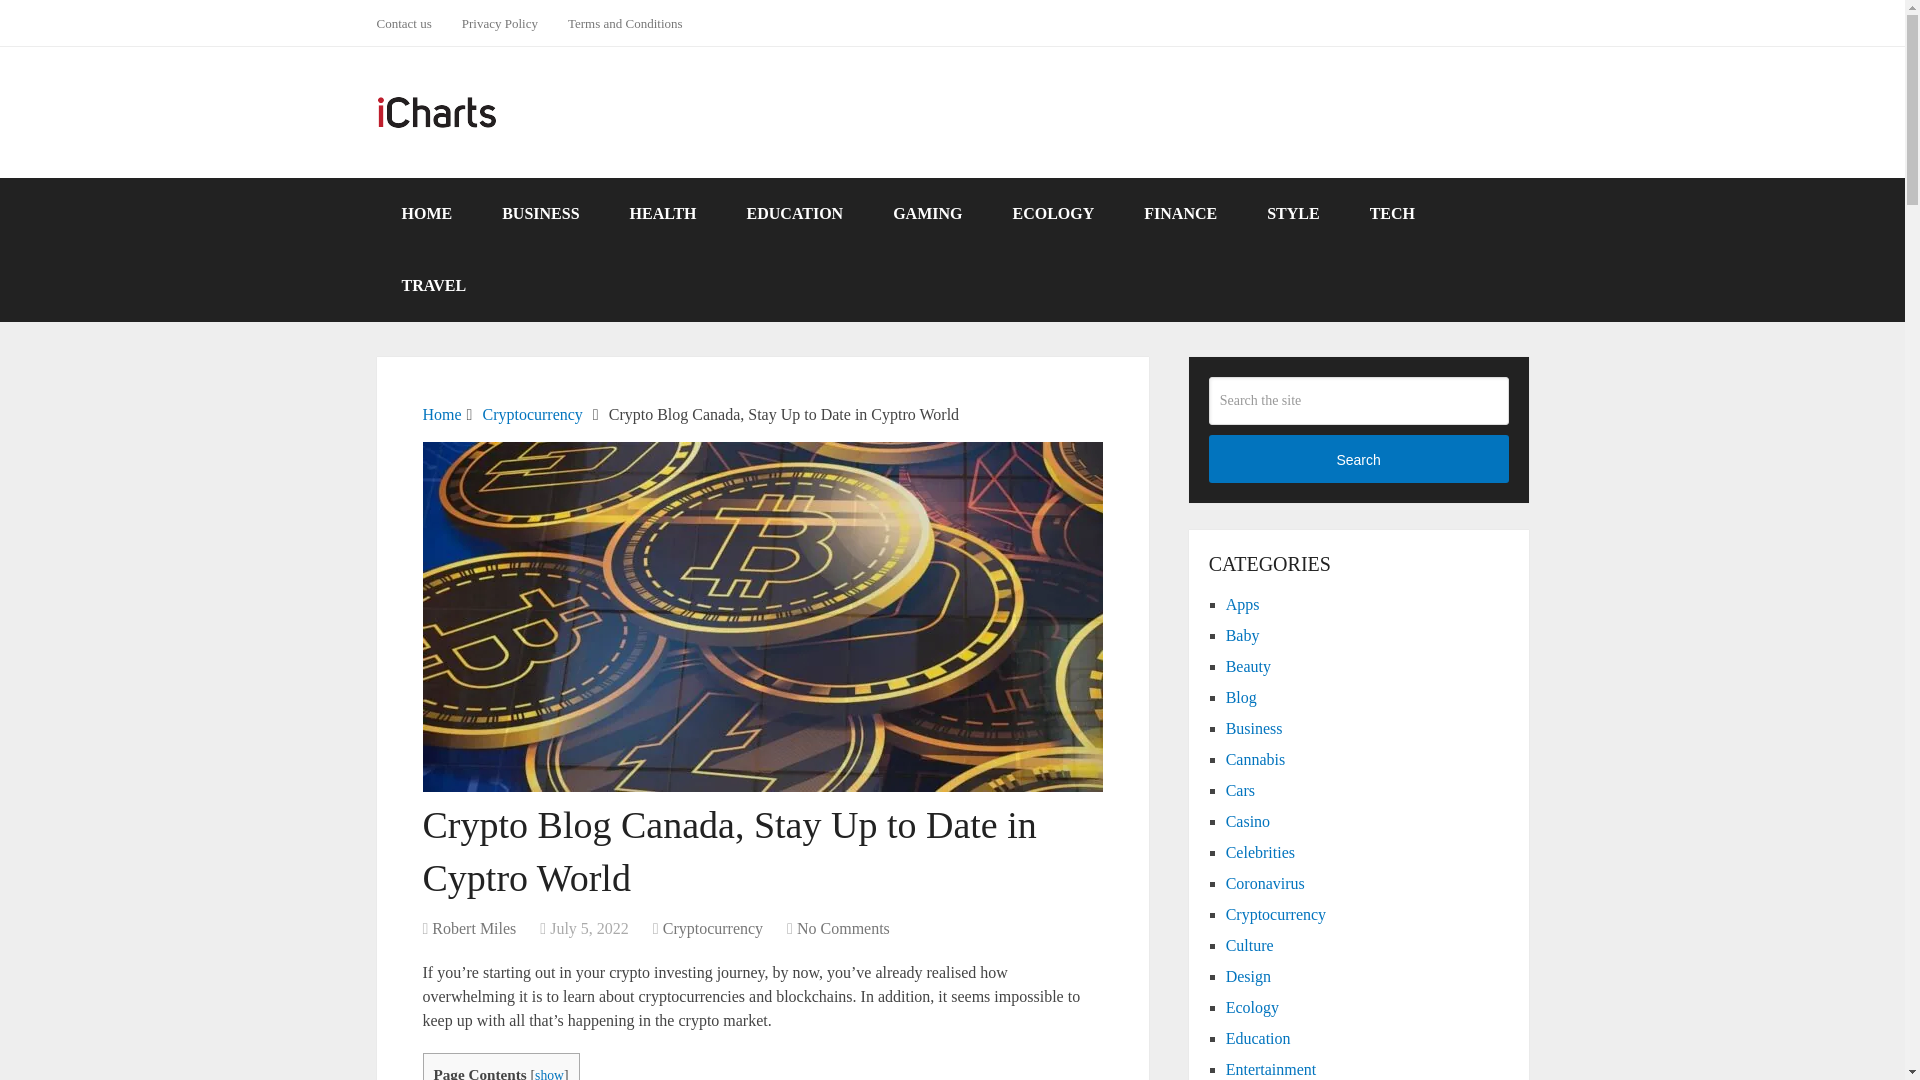 The image size is (1920, 1080). I want to click on Privacy Policy, so click(500, 23).